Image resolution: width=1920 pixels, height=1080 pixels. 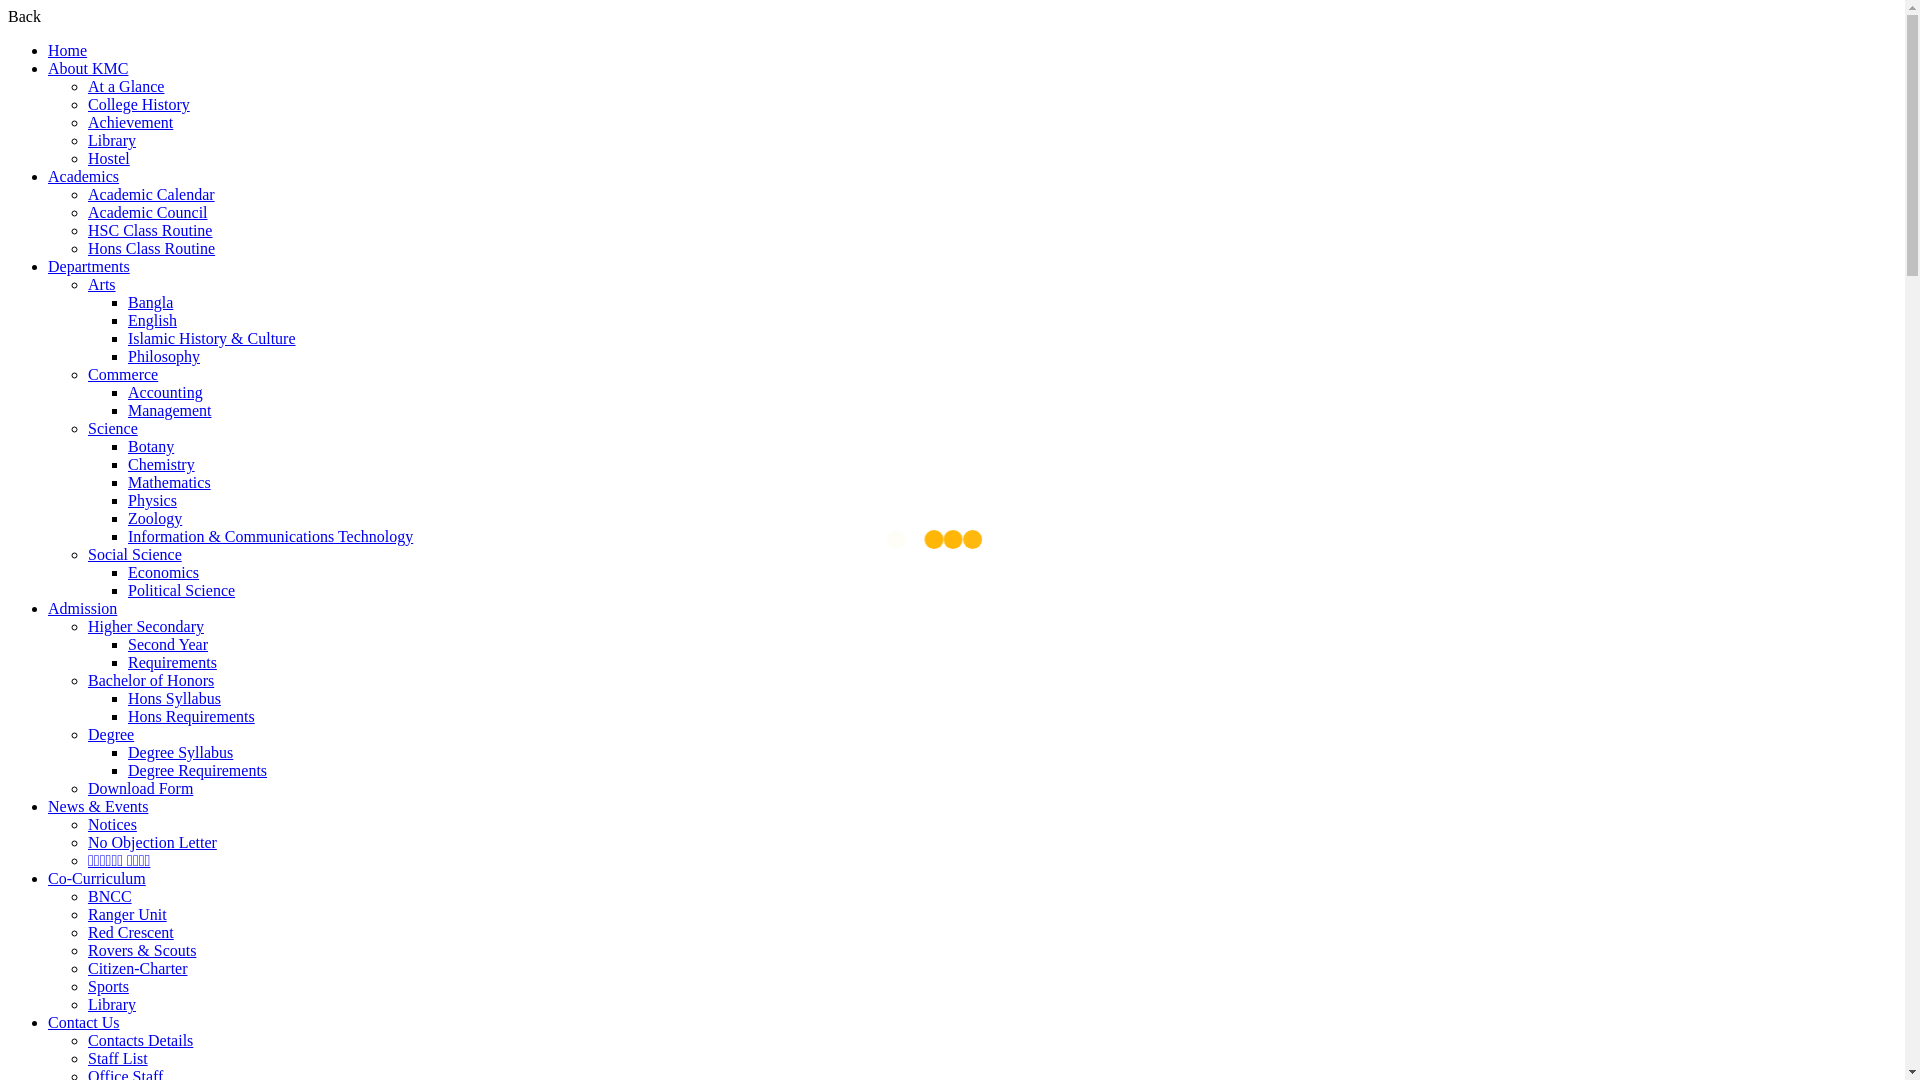 I want to click on Library, so click(x=112, y=140).